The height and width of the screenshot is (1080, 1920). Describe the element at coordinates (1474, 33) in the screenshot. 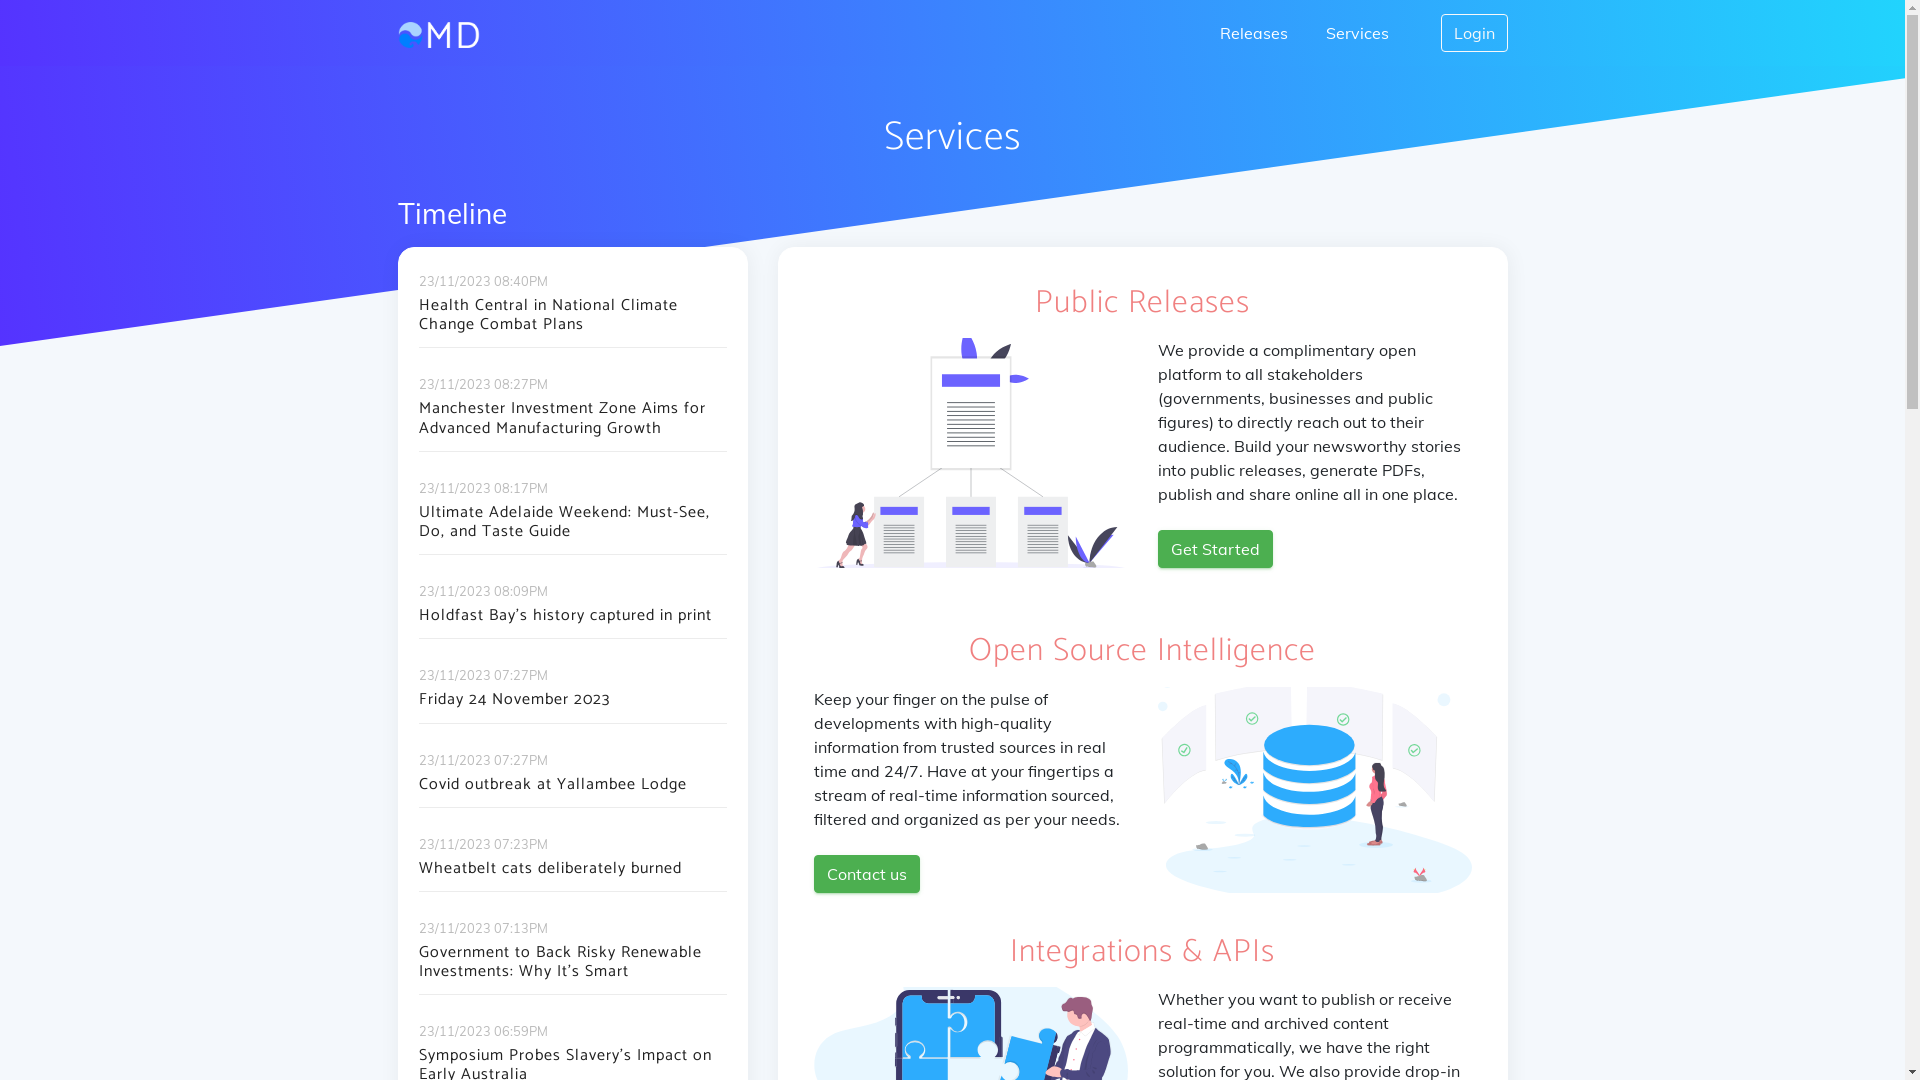

I see `Login` at that location.